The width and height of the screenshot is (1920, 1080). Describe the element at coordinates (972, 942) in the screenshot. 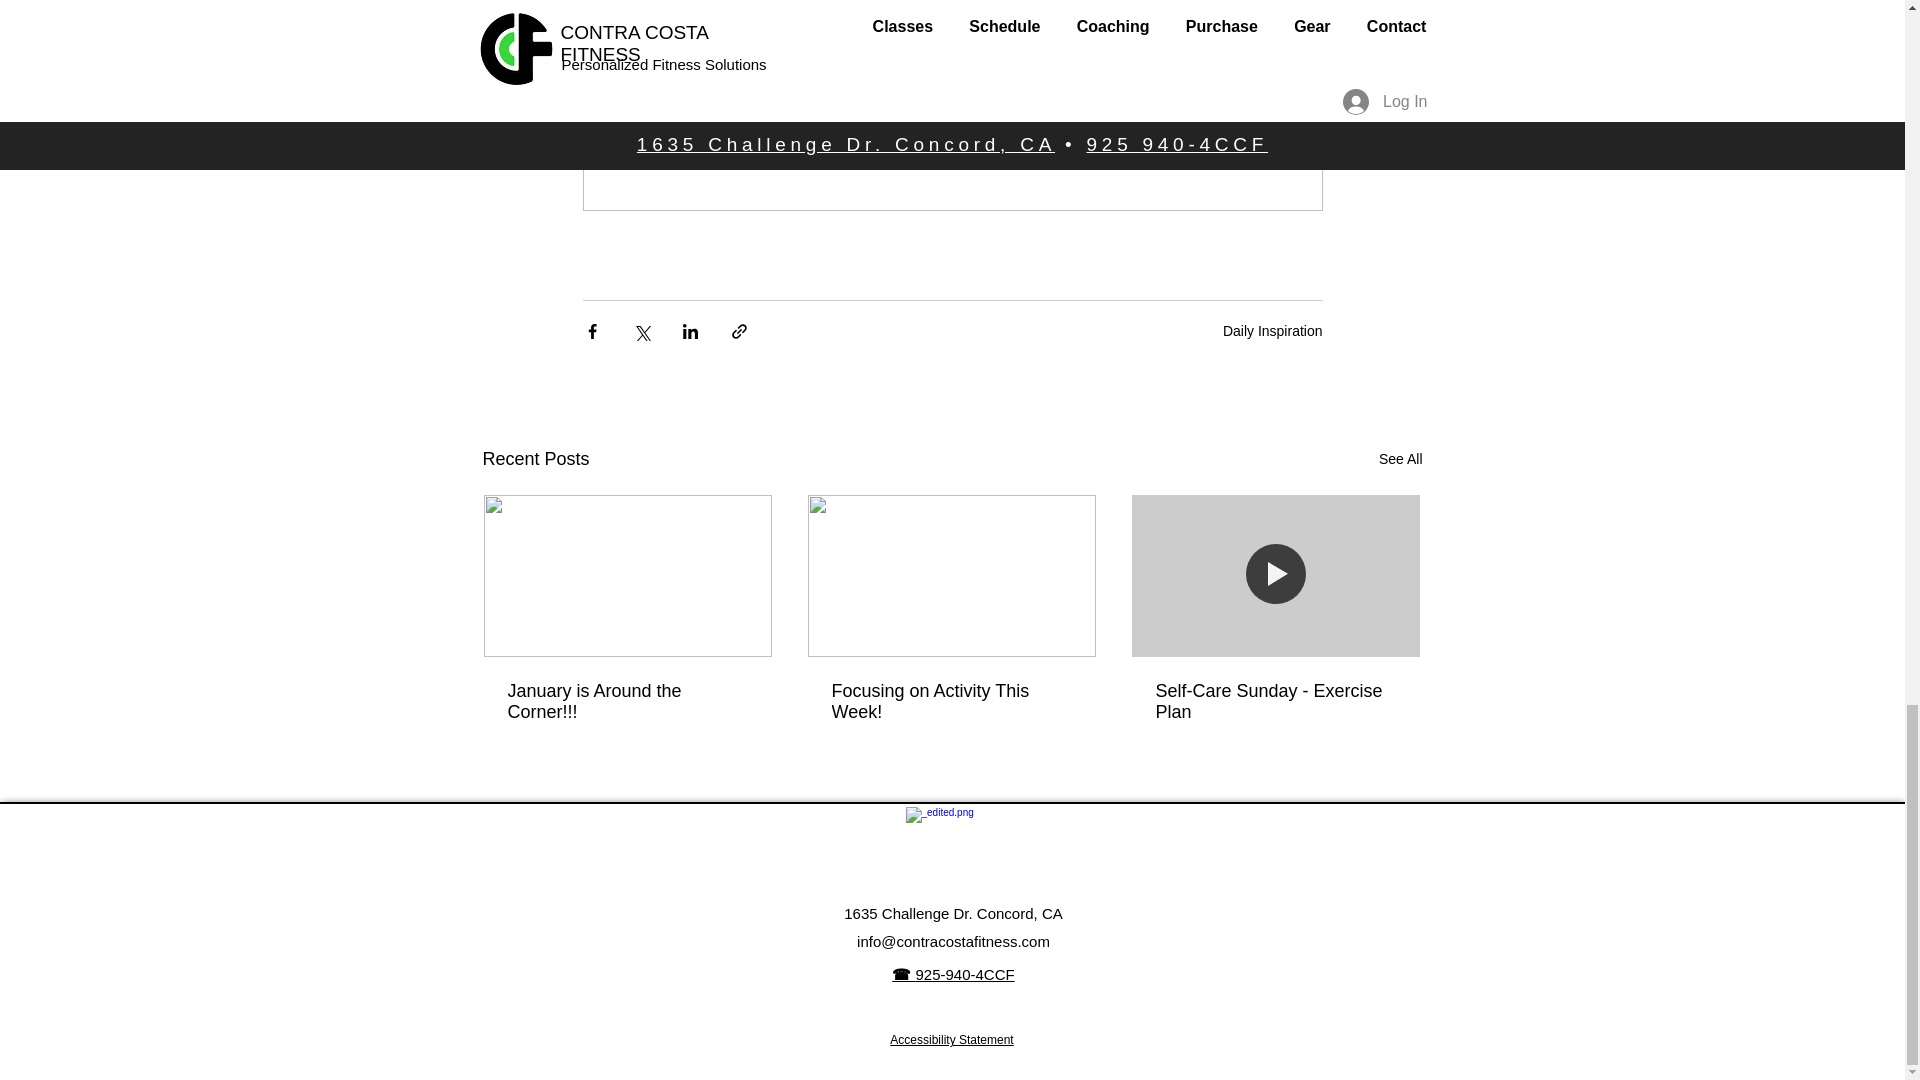

I see `contracostafitness.com` at that location.